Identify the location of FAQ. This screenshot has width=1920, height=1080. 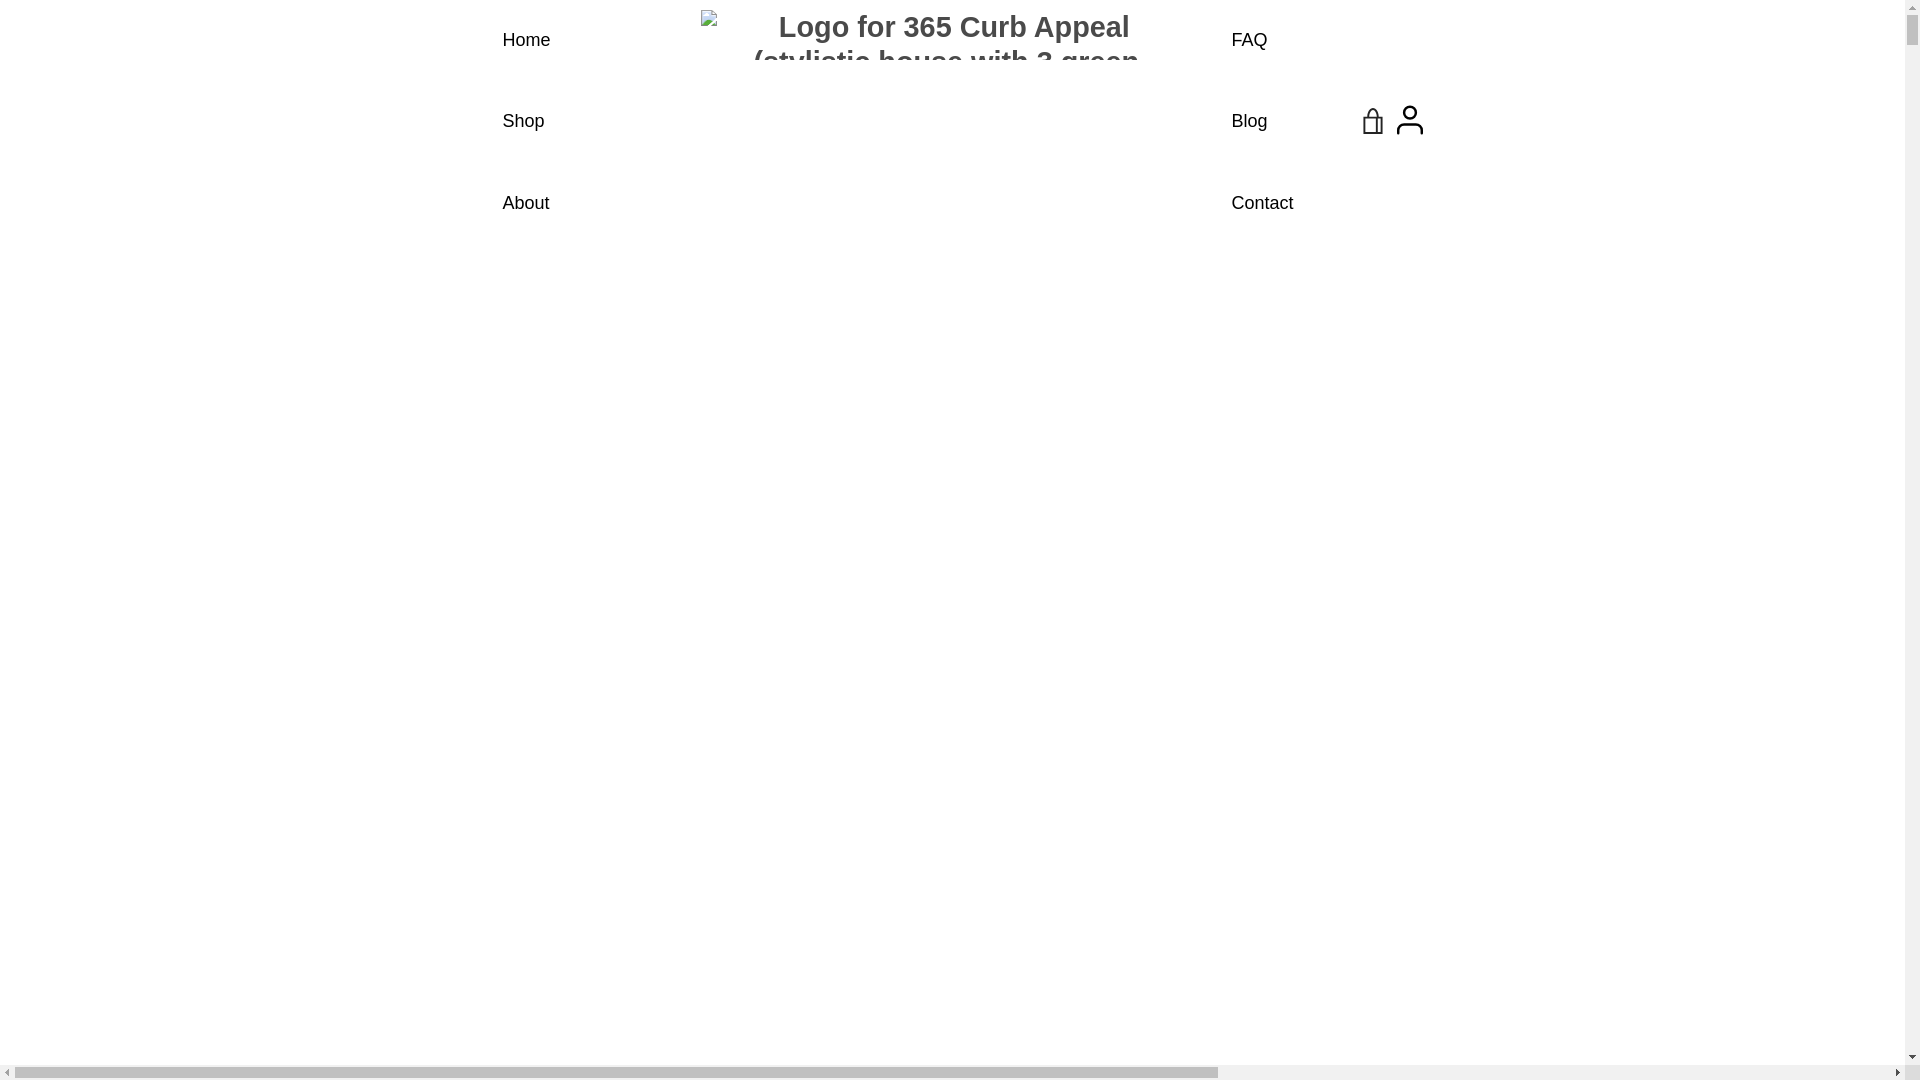
(1250, 40).